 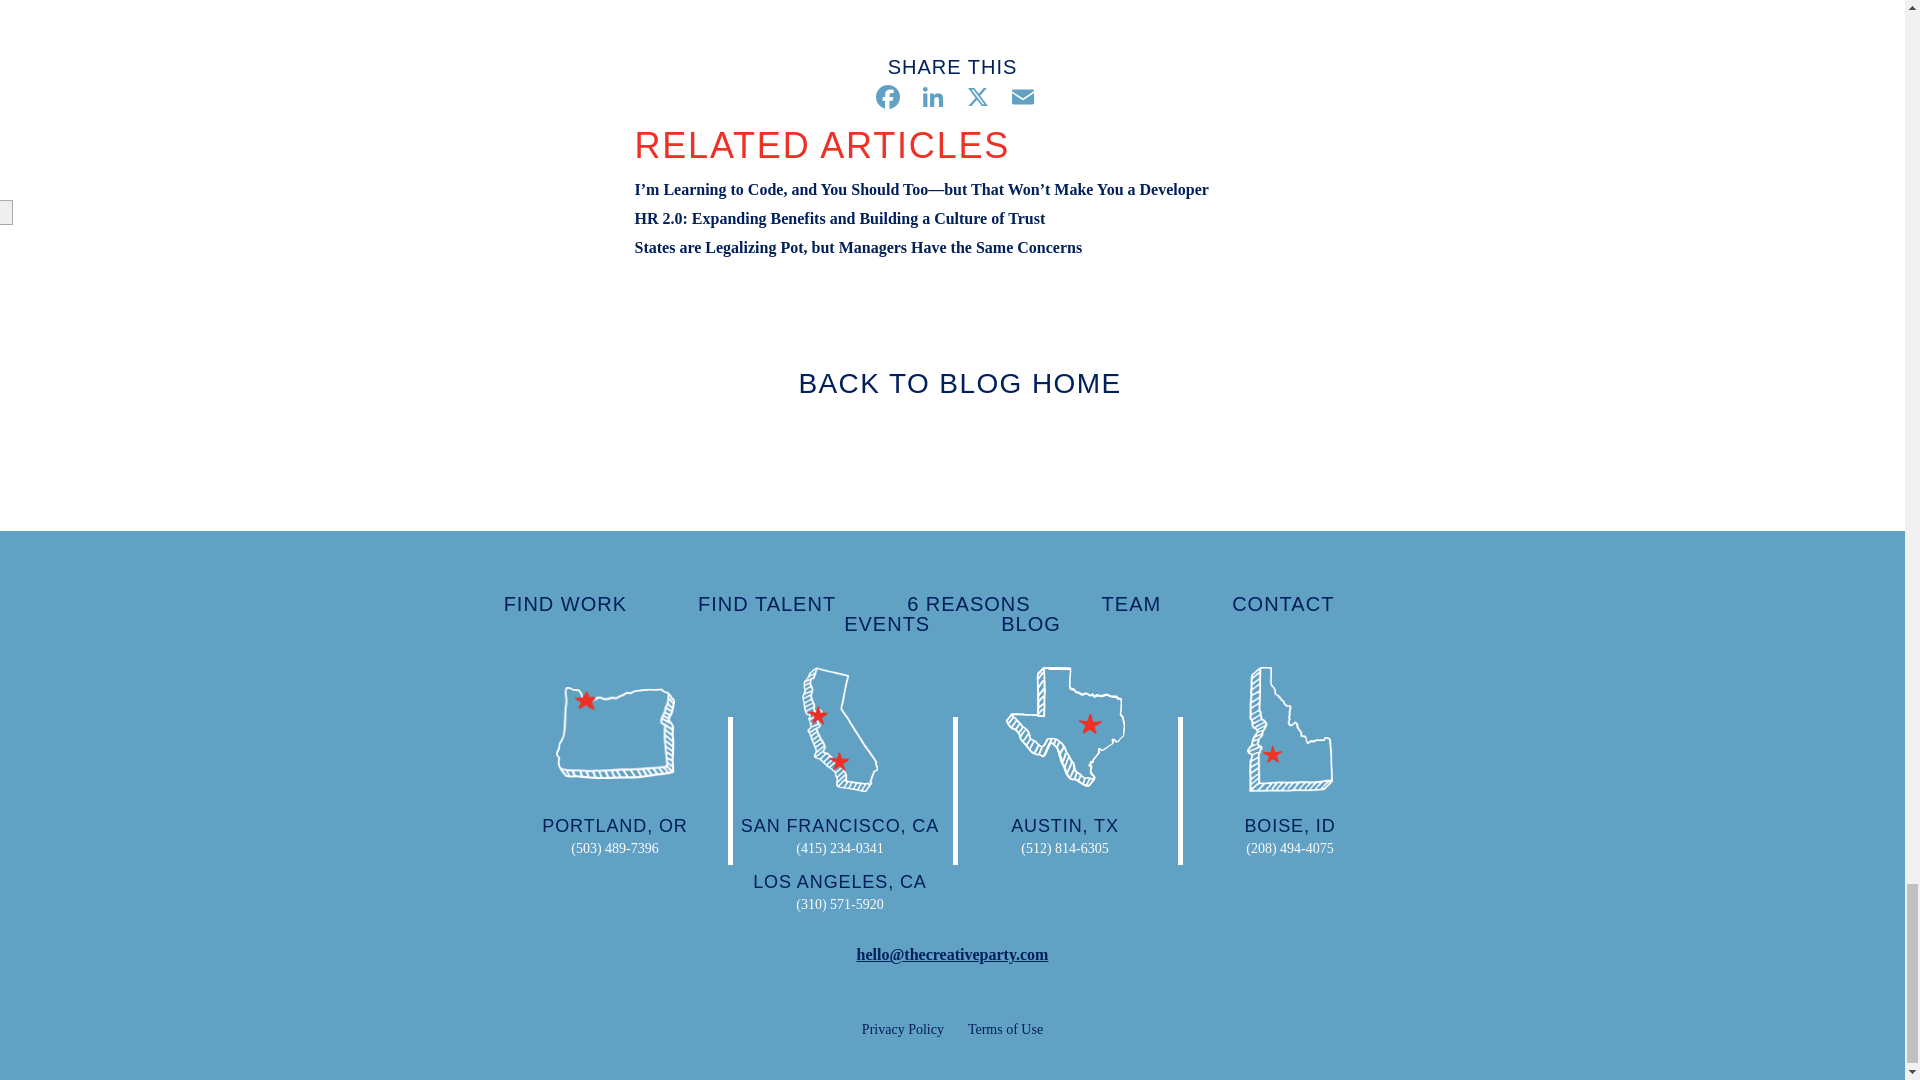 What do you see at coordinates (974, 99) in the screenshot?
I see `X` at bounding box center [974, 99].